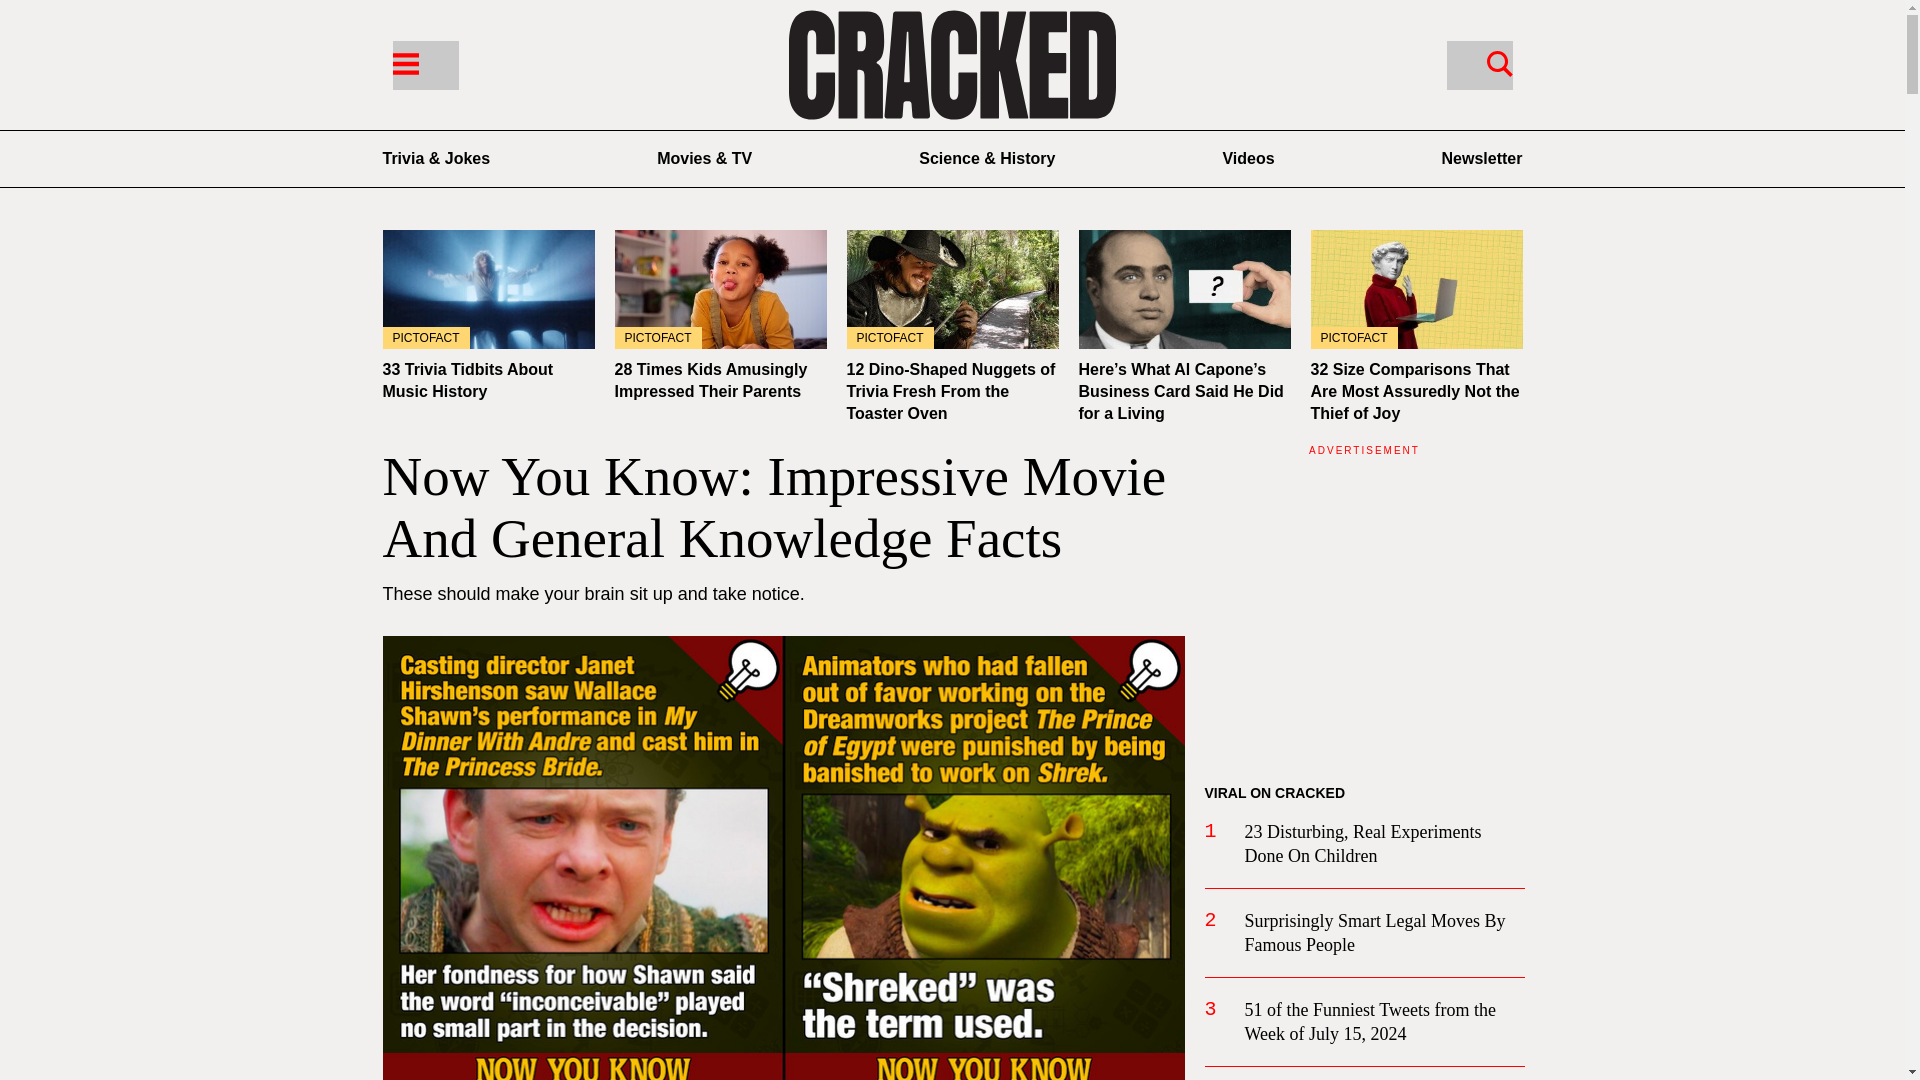  What do you see at coordinates (467, 380) in the screenshot?
I see `33 Trivia Tidbits About Music History` at bounding box center [467, 380].